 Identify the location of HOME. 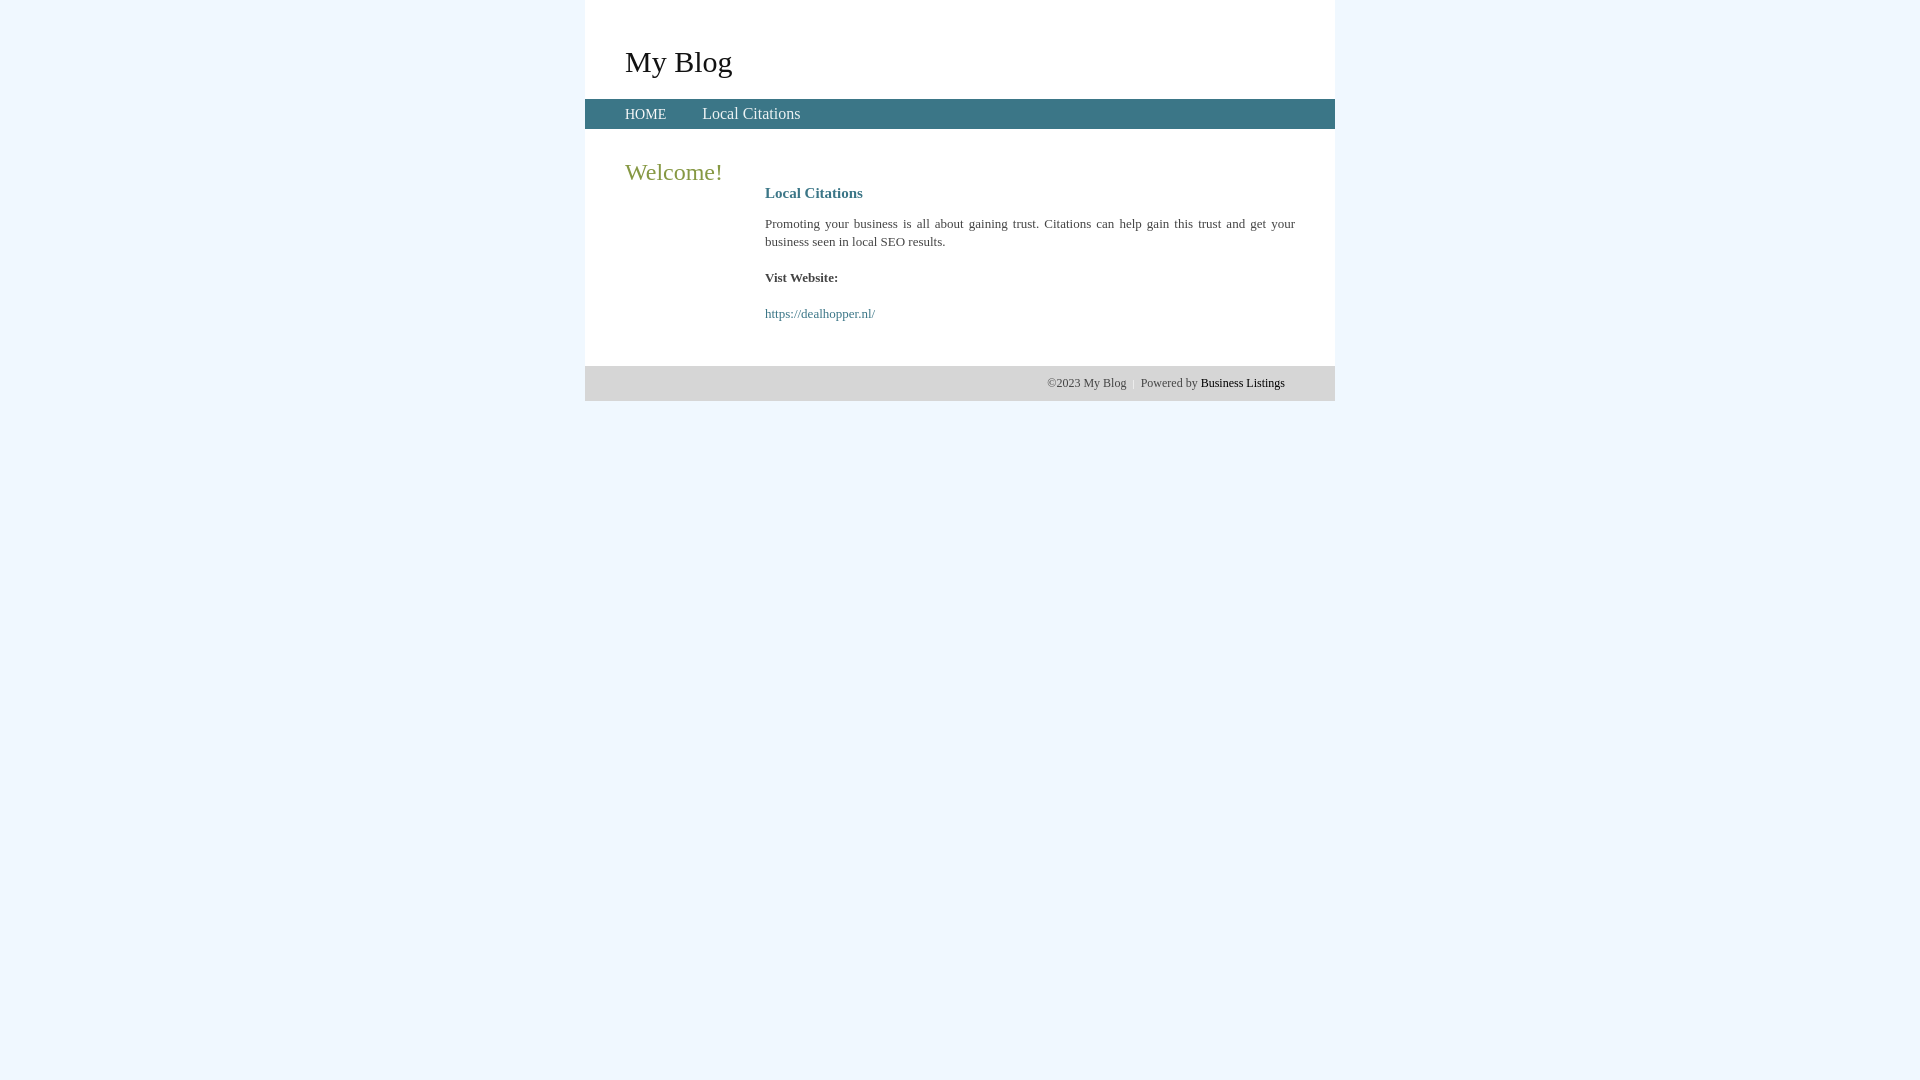
(646, 114).